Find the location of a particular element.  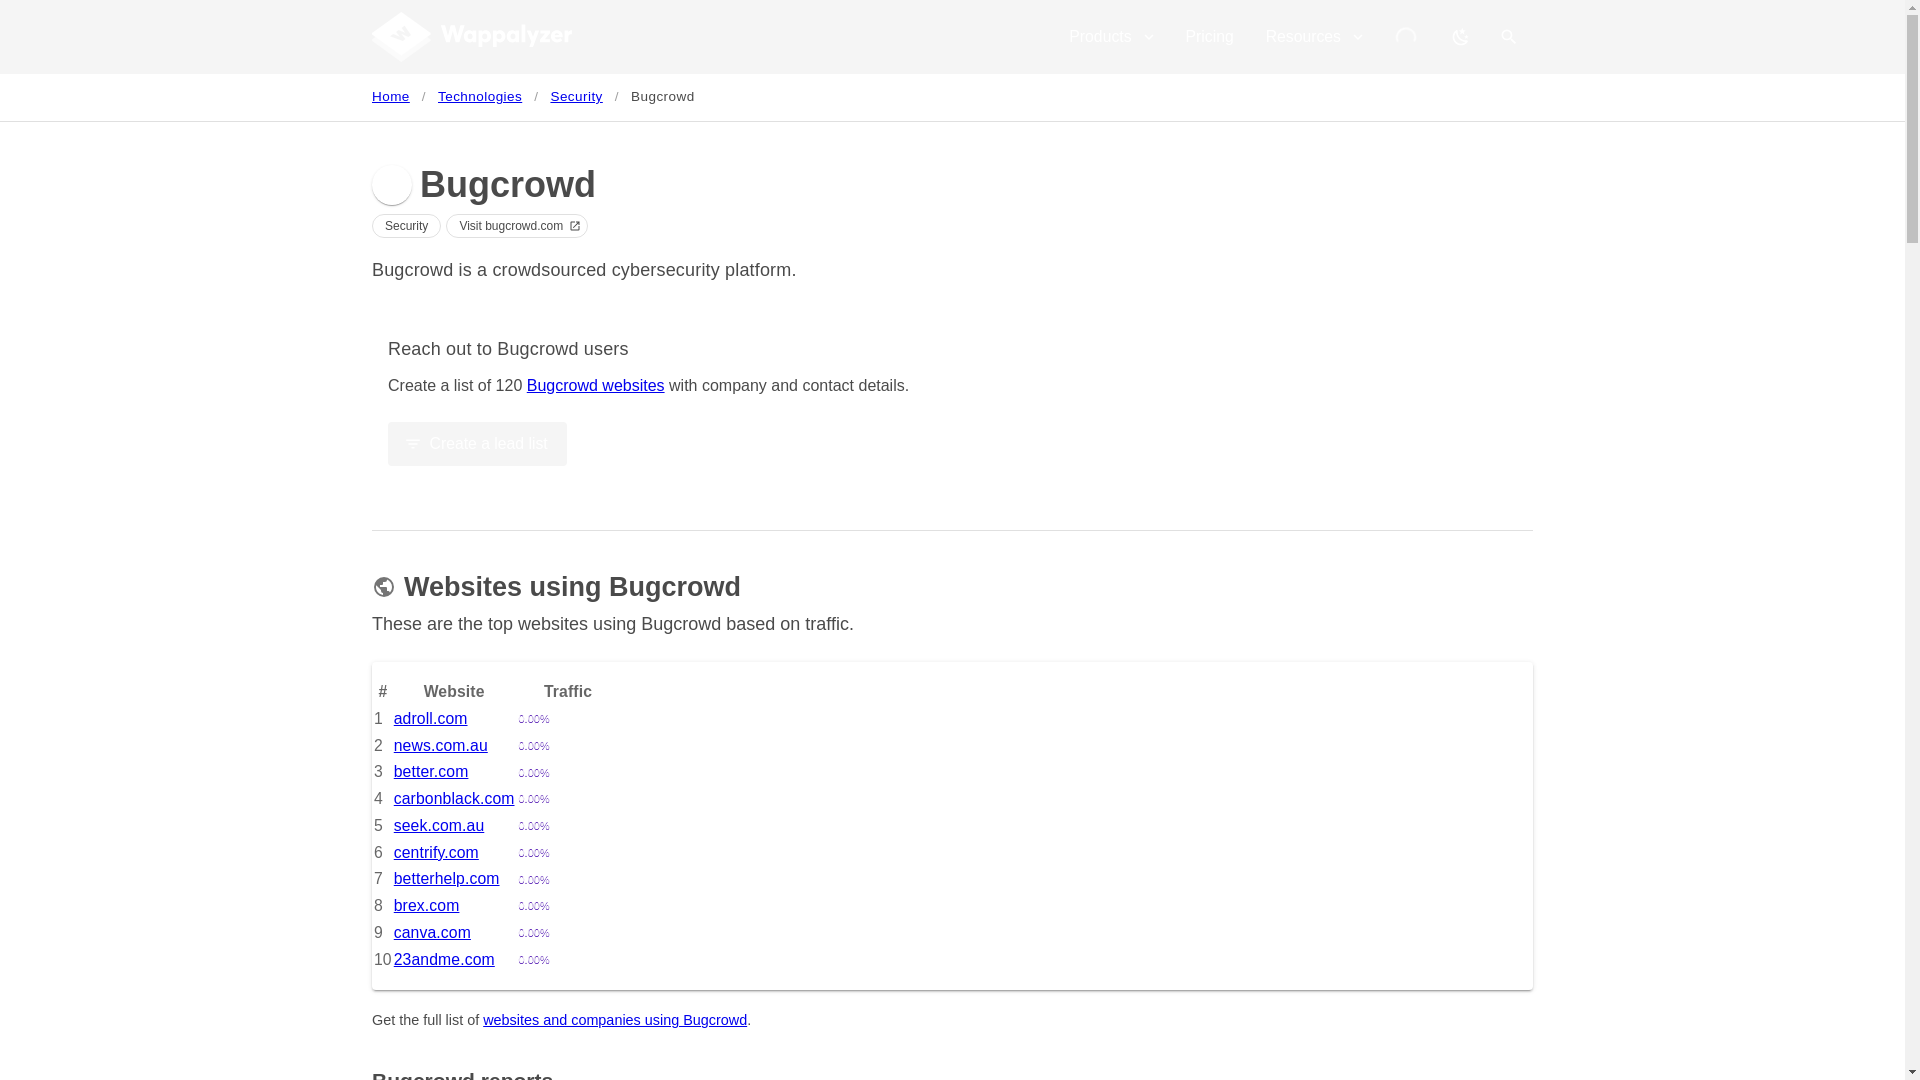

Resources is located at coordinates (1314, 37).